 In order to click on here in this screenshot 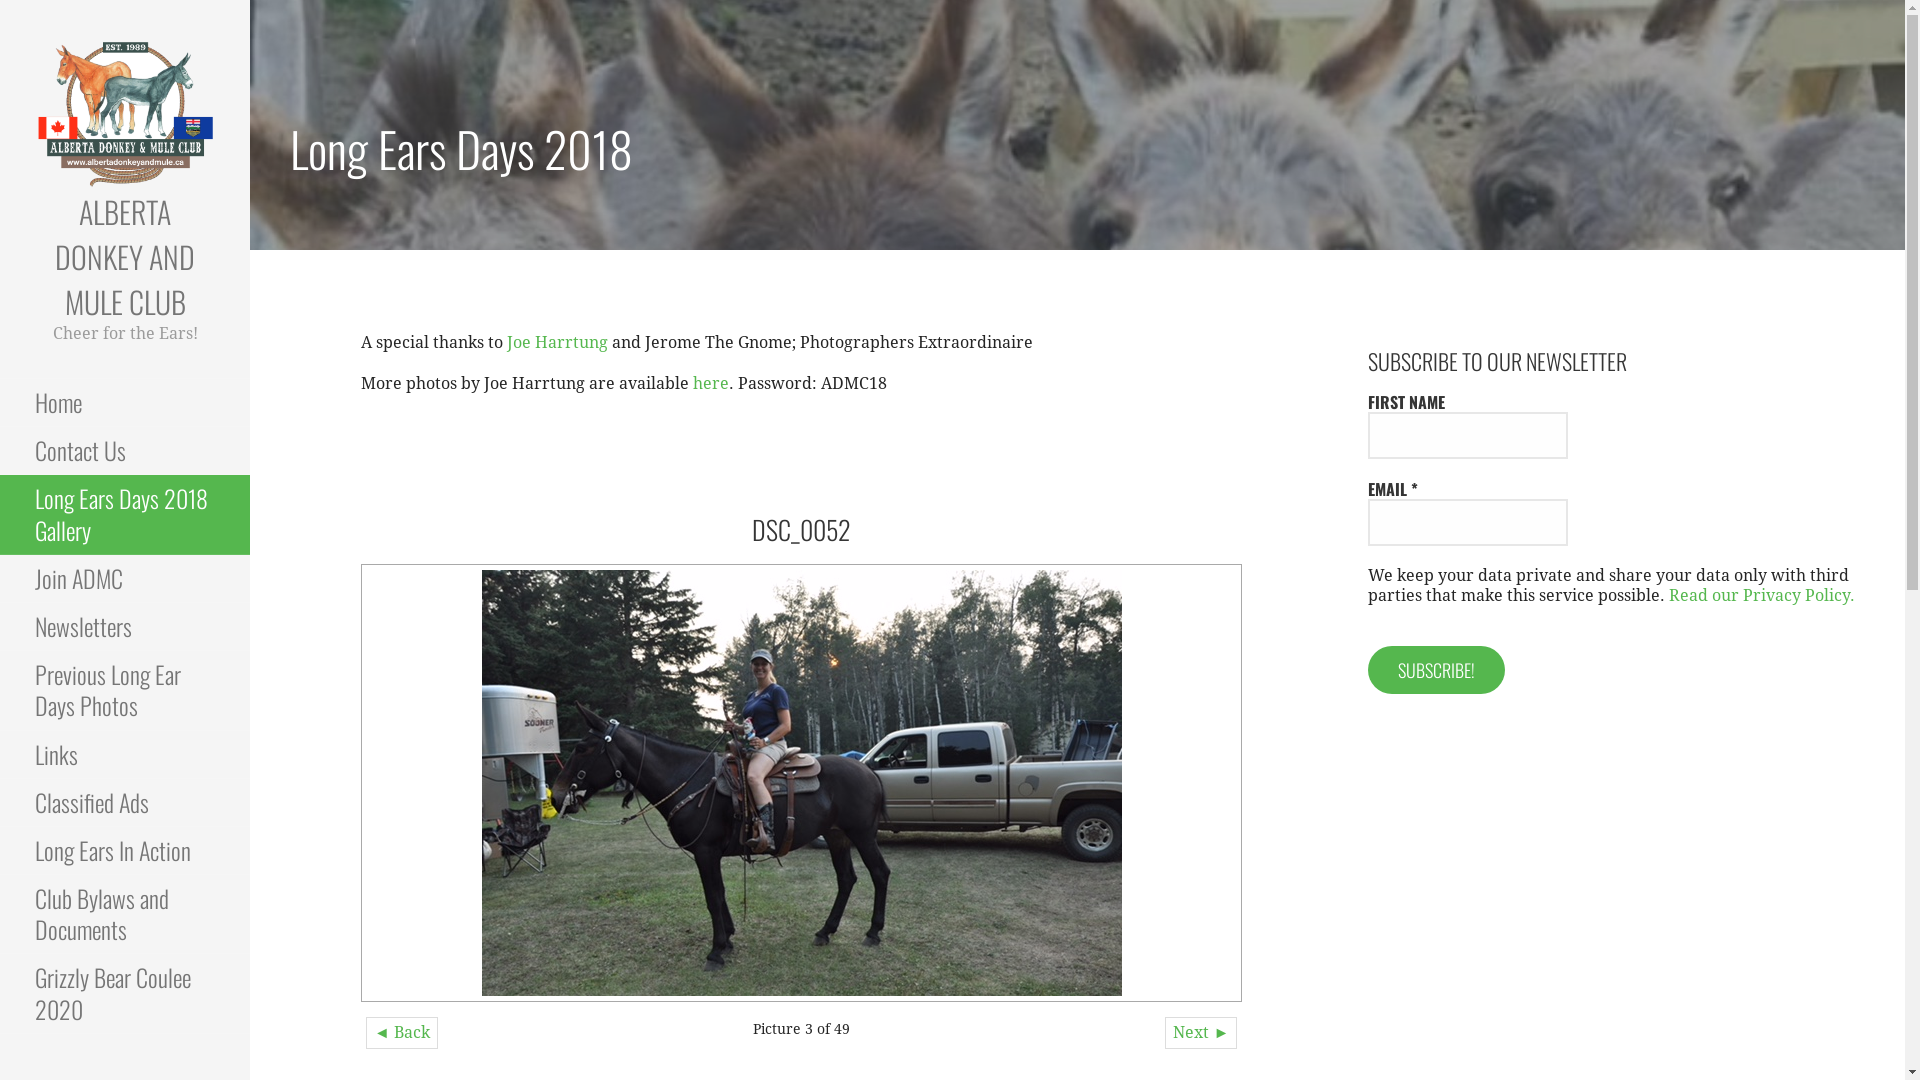, I will do `click(711, 383)`.